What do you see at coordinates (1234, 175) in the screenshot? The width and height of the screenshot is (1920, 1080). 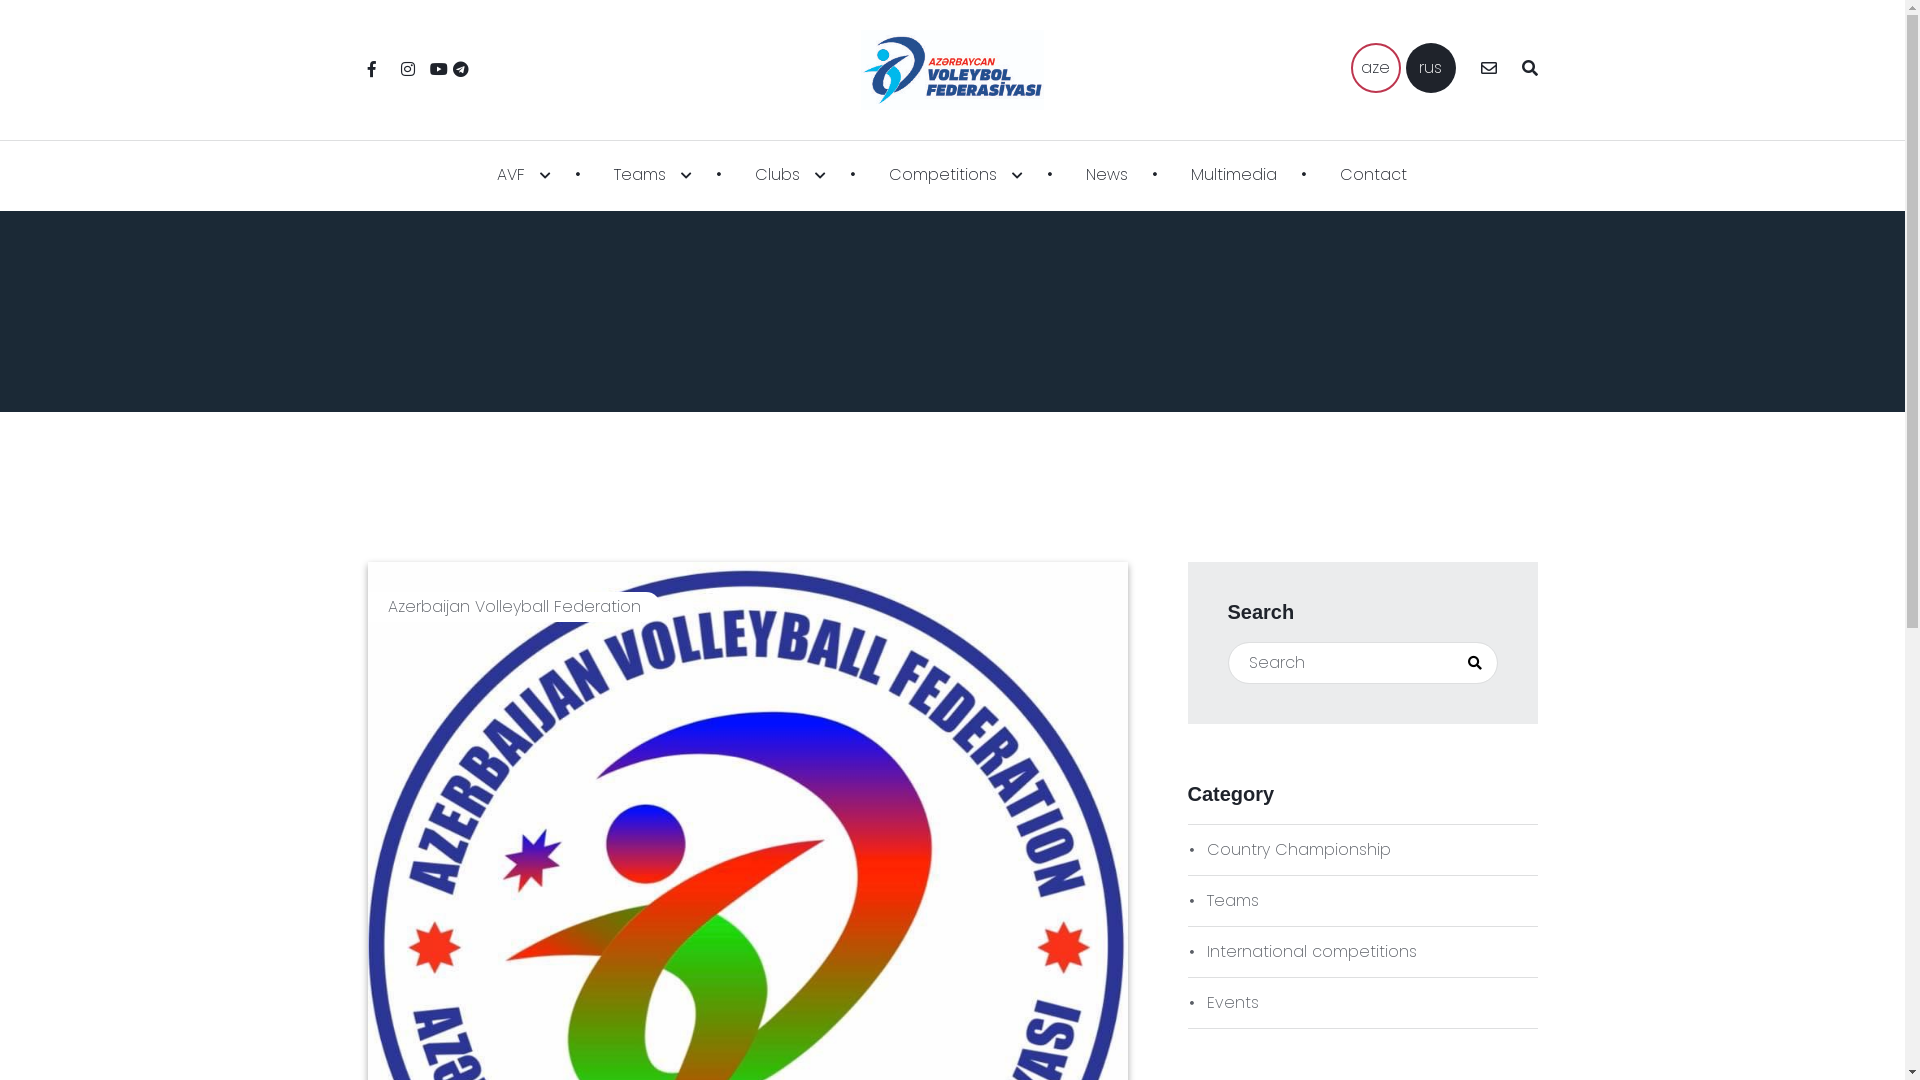 I see `Multimedia` at bounding box center [1234, 175].